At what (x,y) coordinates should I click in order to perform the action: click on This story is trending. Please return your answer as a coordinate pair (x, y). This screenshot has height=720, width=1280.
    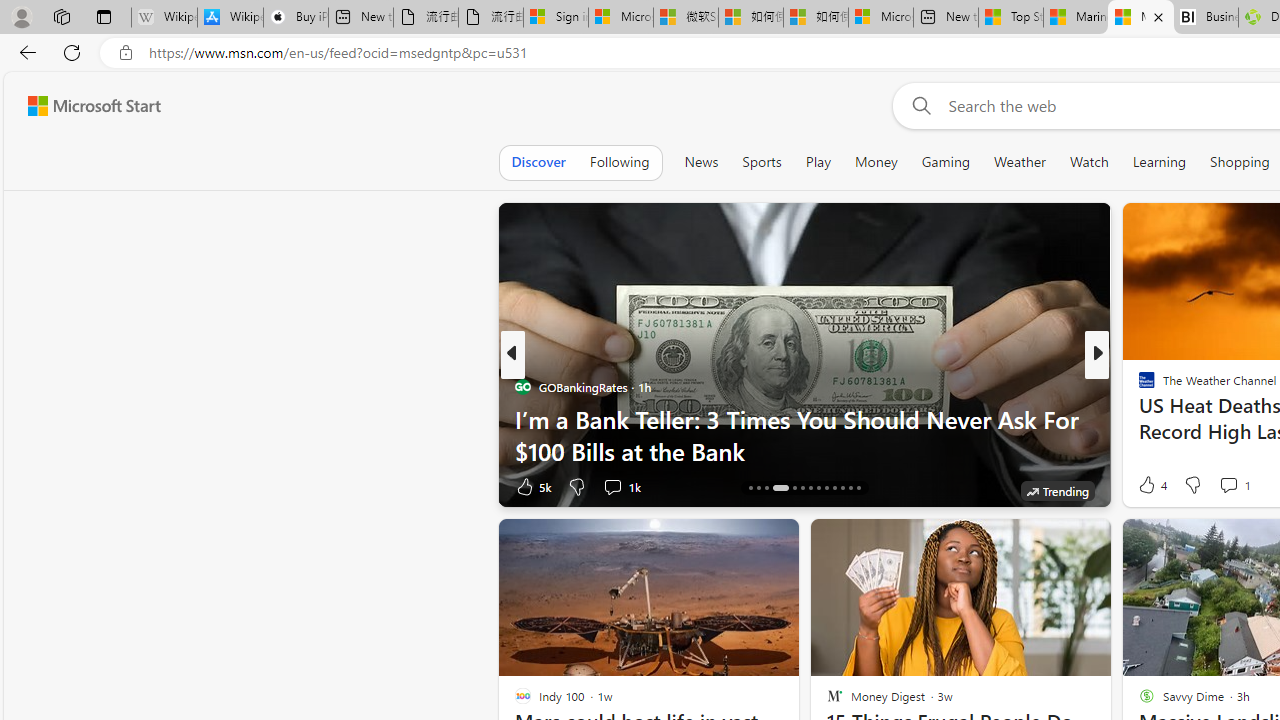
    Looking at the image, I should click on (1057, 490).